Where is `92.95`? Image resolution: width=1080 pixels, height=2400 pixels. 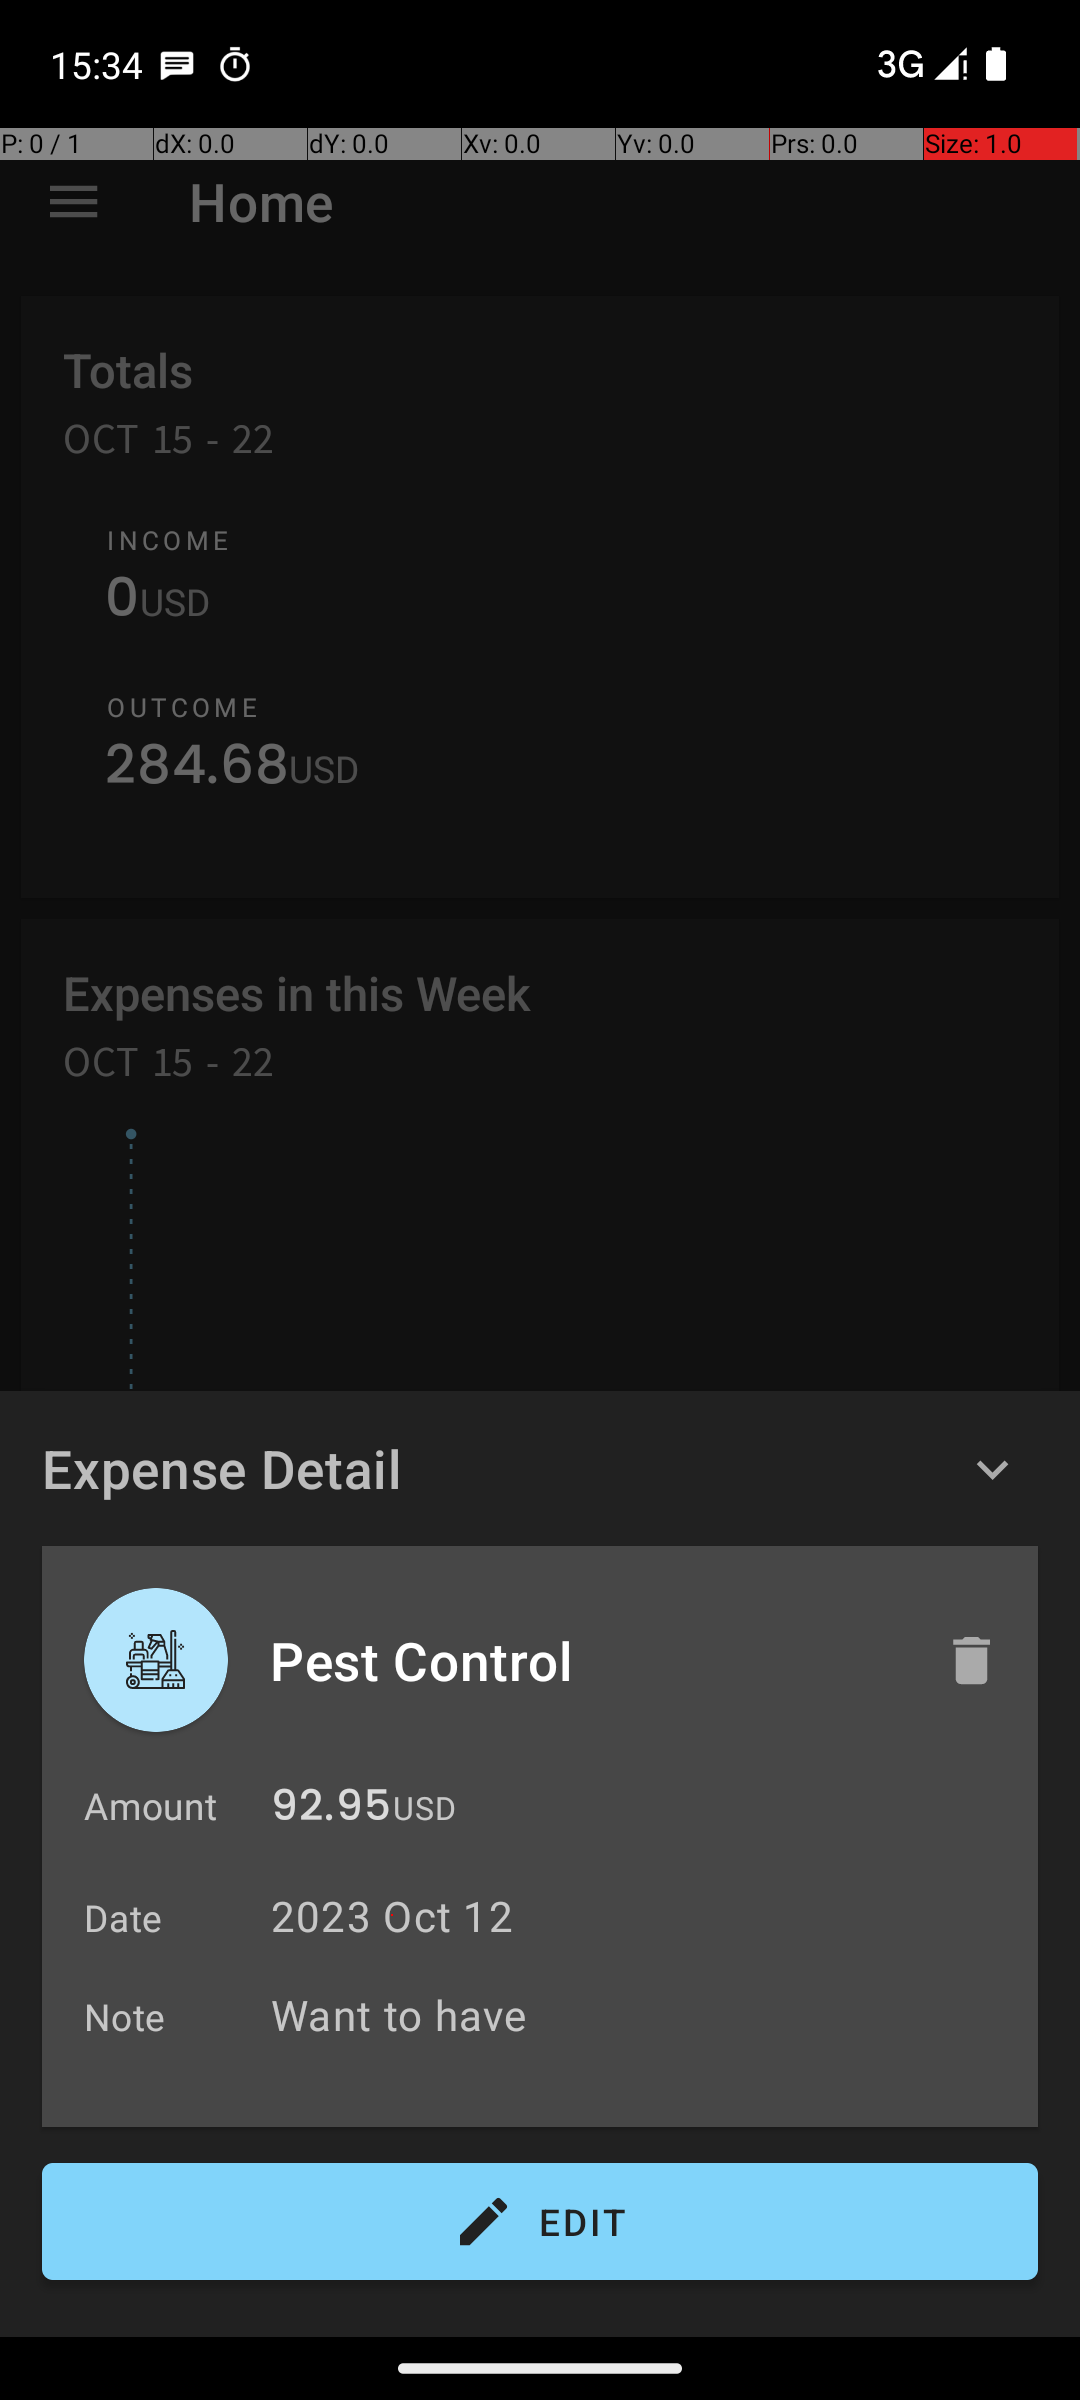
92.95 is located at coordinates (331, 1810).